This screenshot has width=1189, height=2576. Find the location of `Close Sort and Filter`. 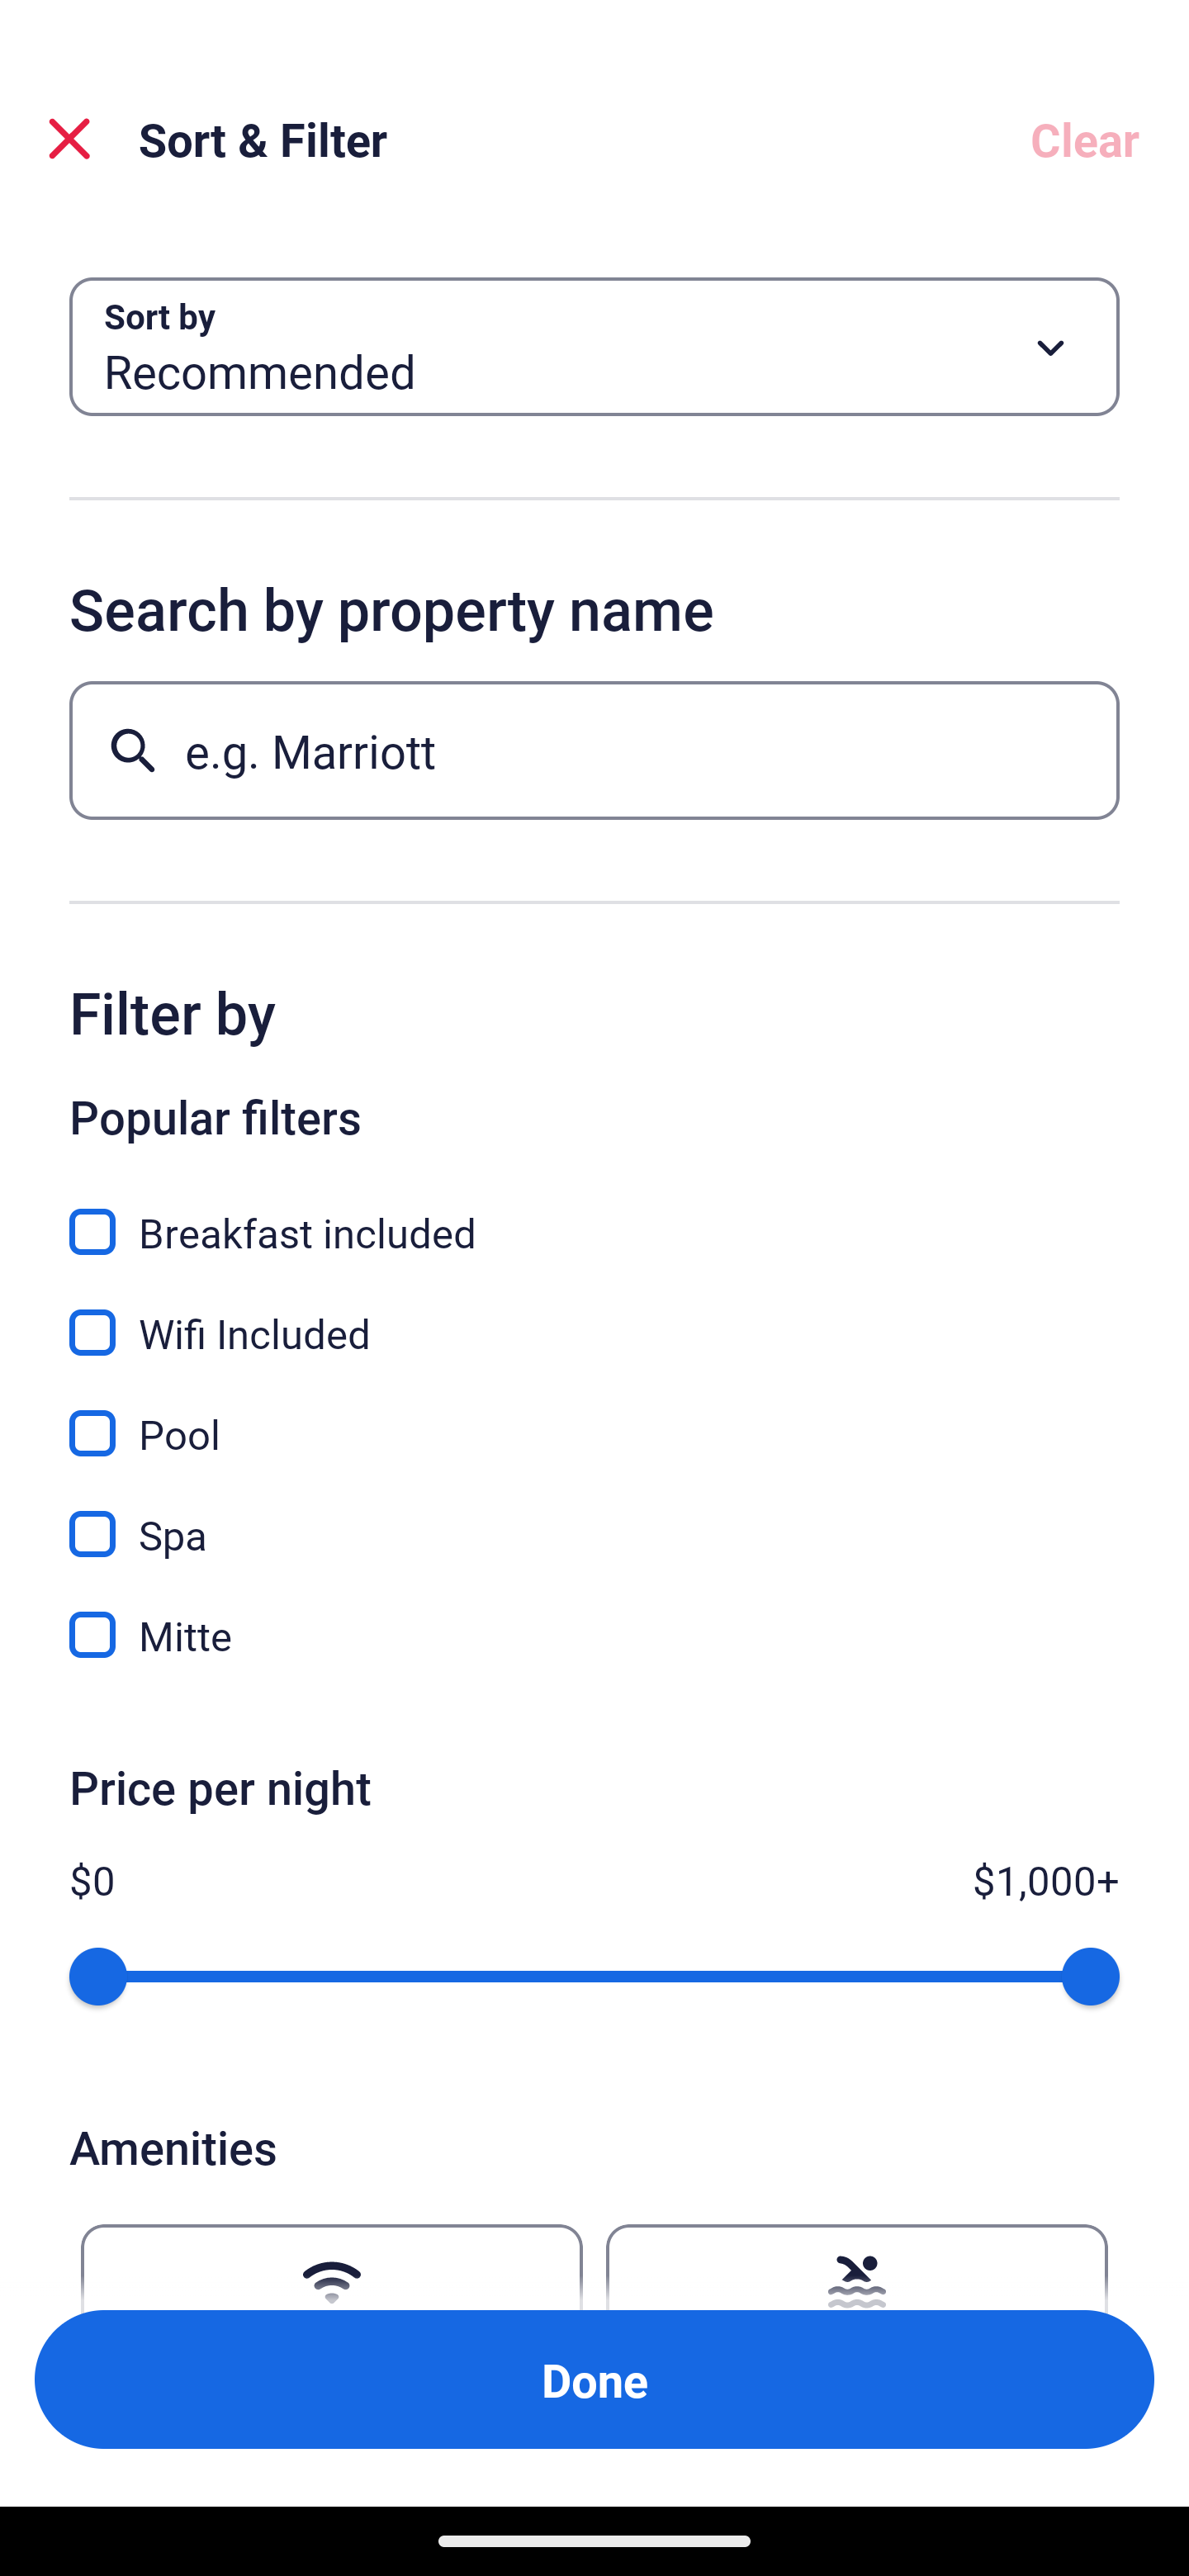

Close Sort and Filter is located at coordinates (69, 139).